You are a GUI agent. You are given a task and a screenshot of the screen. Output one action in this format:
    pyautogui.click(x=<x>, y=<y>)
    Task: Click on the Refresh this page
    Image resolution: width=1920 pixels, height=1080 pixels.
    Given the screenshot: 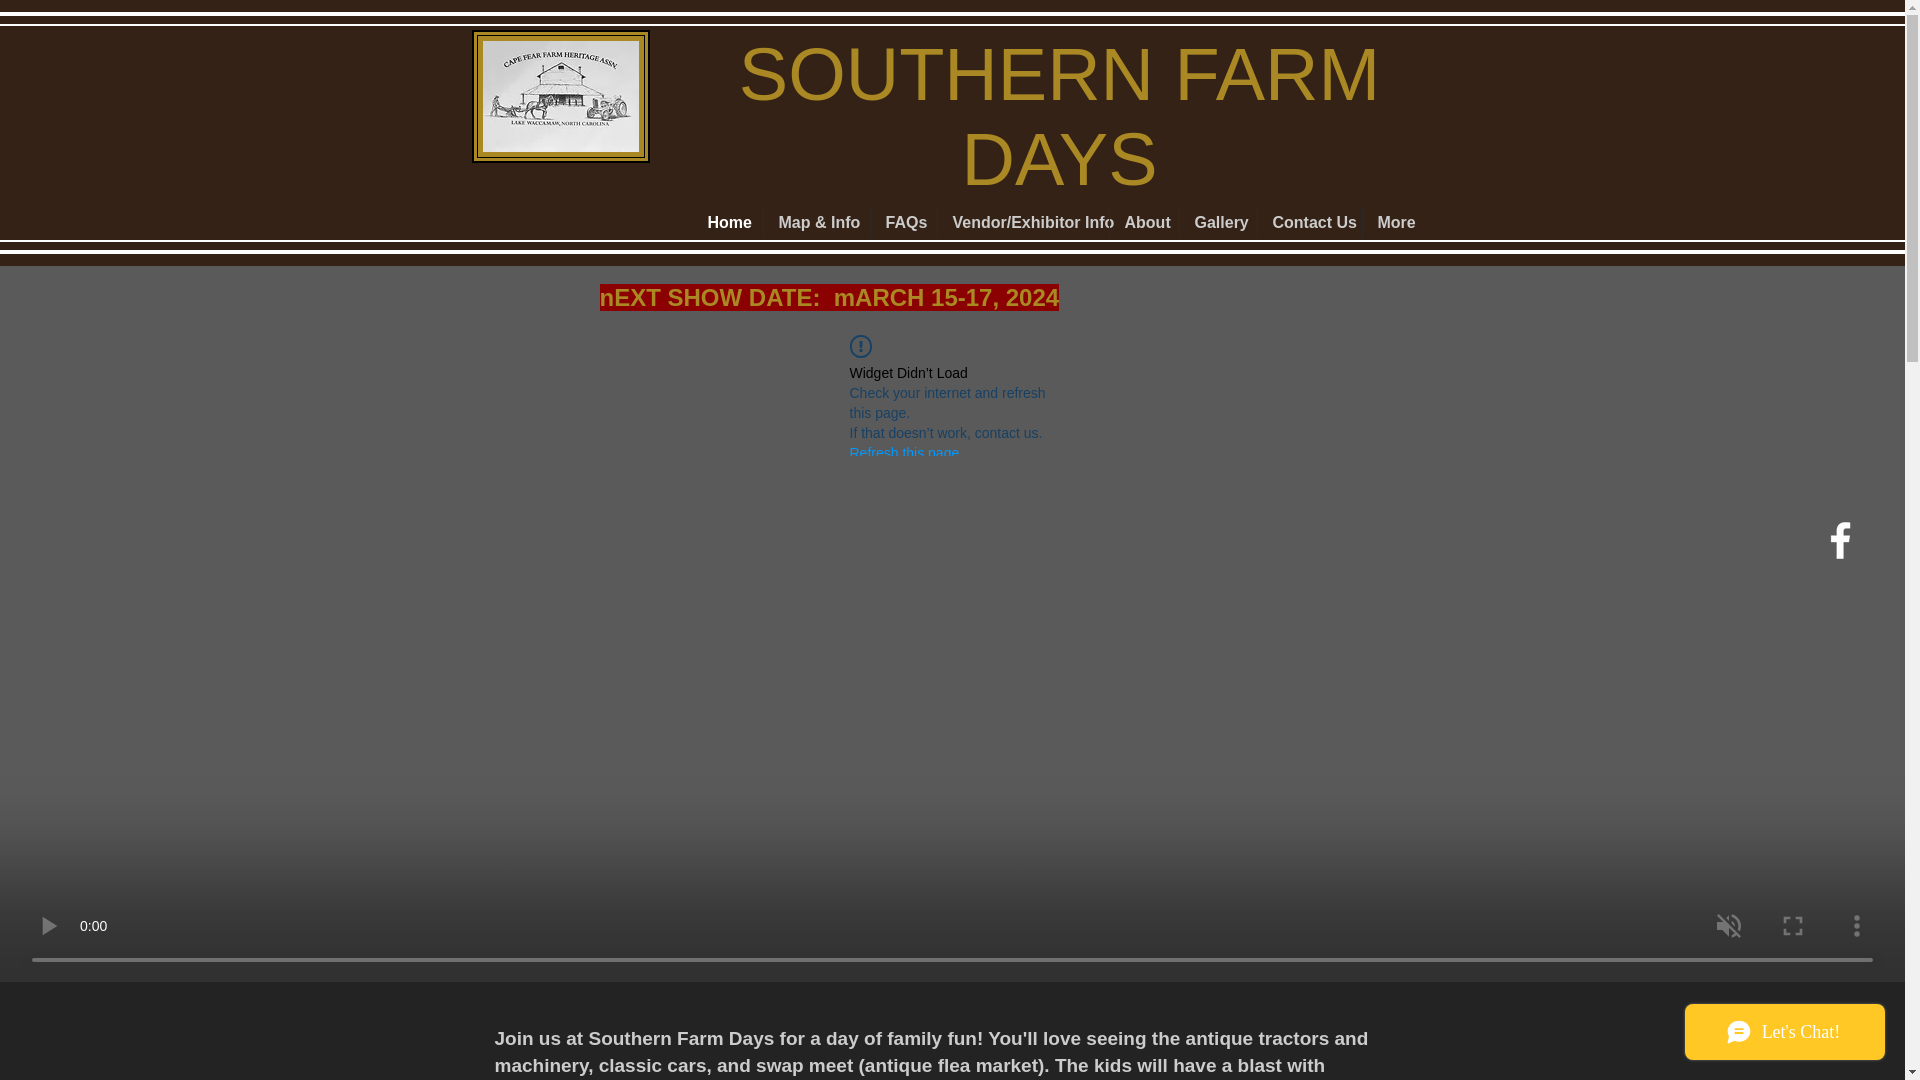 What is the action you would take?
    pyautogui.click(x=905, y=452)
    